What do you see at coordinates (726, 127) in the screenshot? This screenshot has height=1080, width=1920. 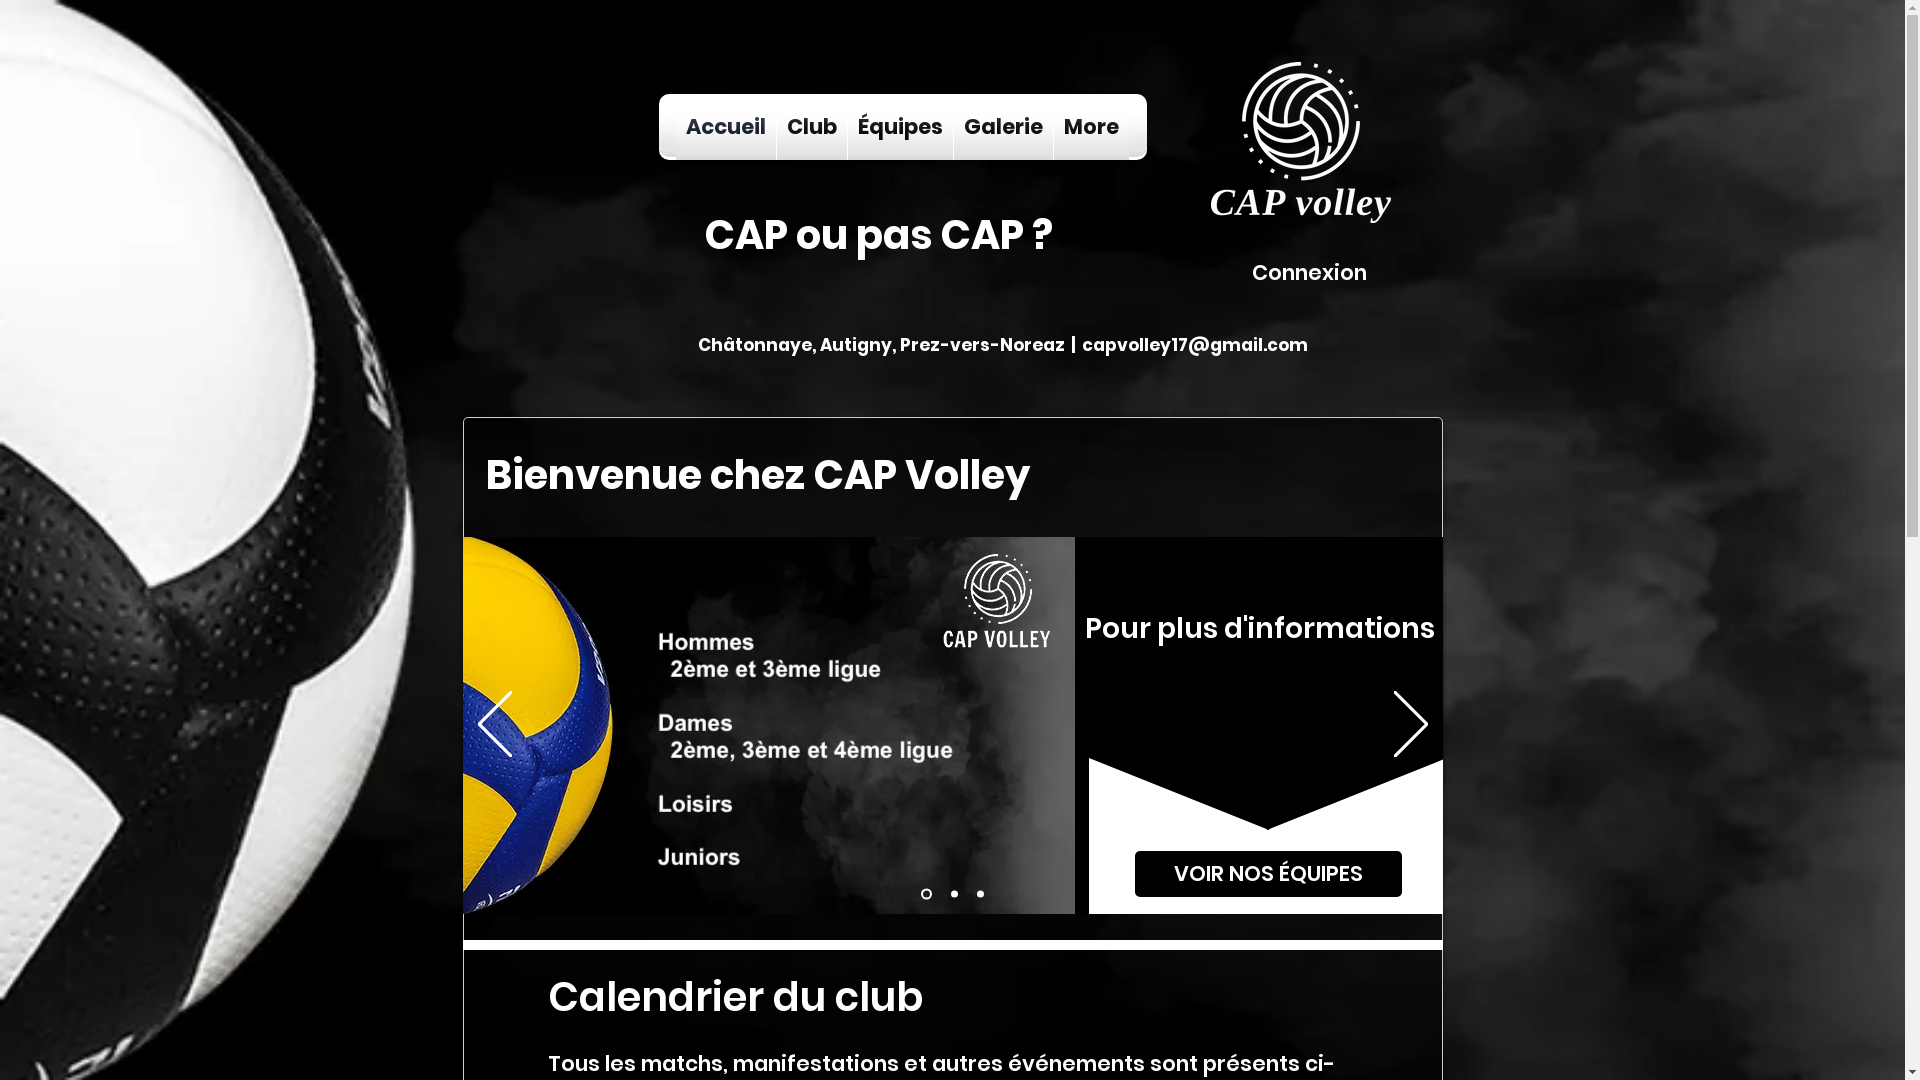 I see `Accueil` at bounding box center [726, 127].